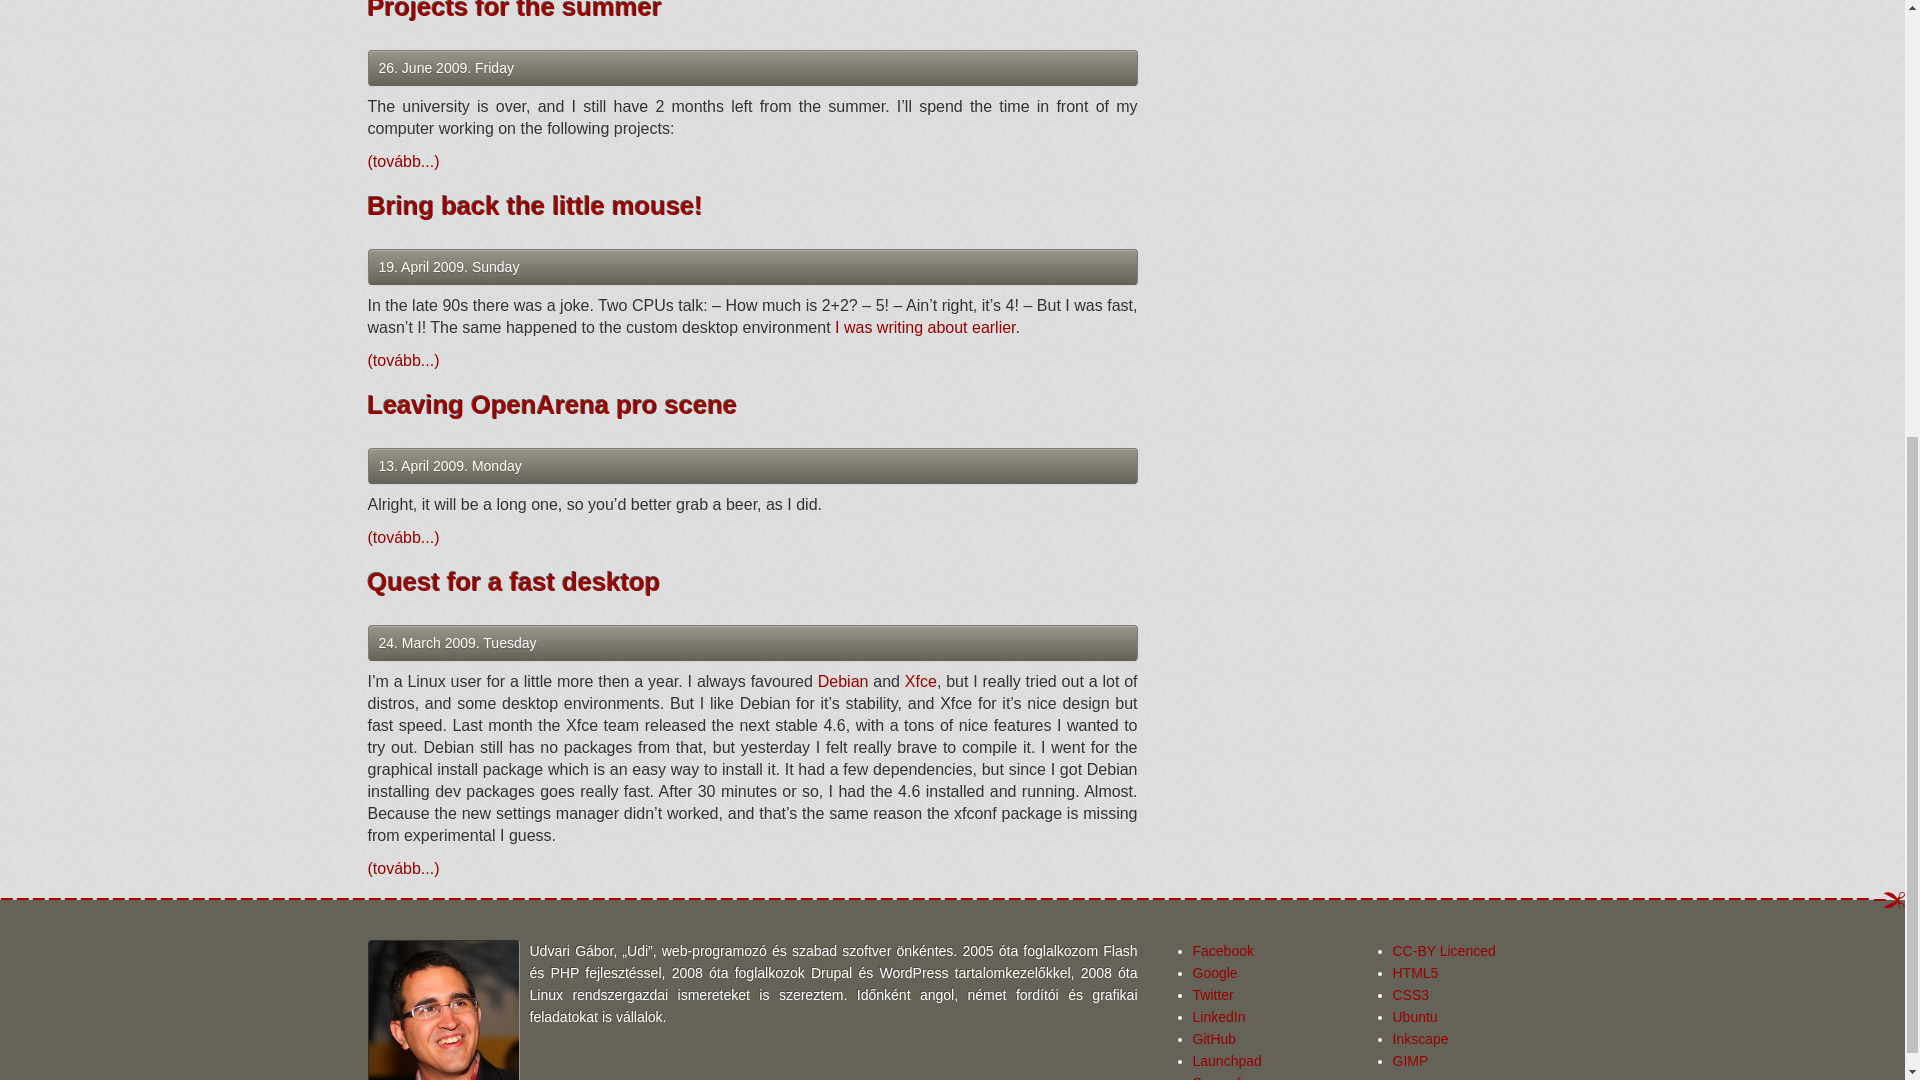 The width and height of the screenshot is (1920, 1080). I want to click on LinkedIn, so click(1218, 1016).